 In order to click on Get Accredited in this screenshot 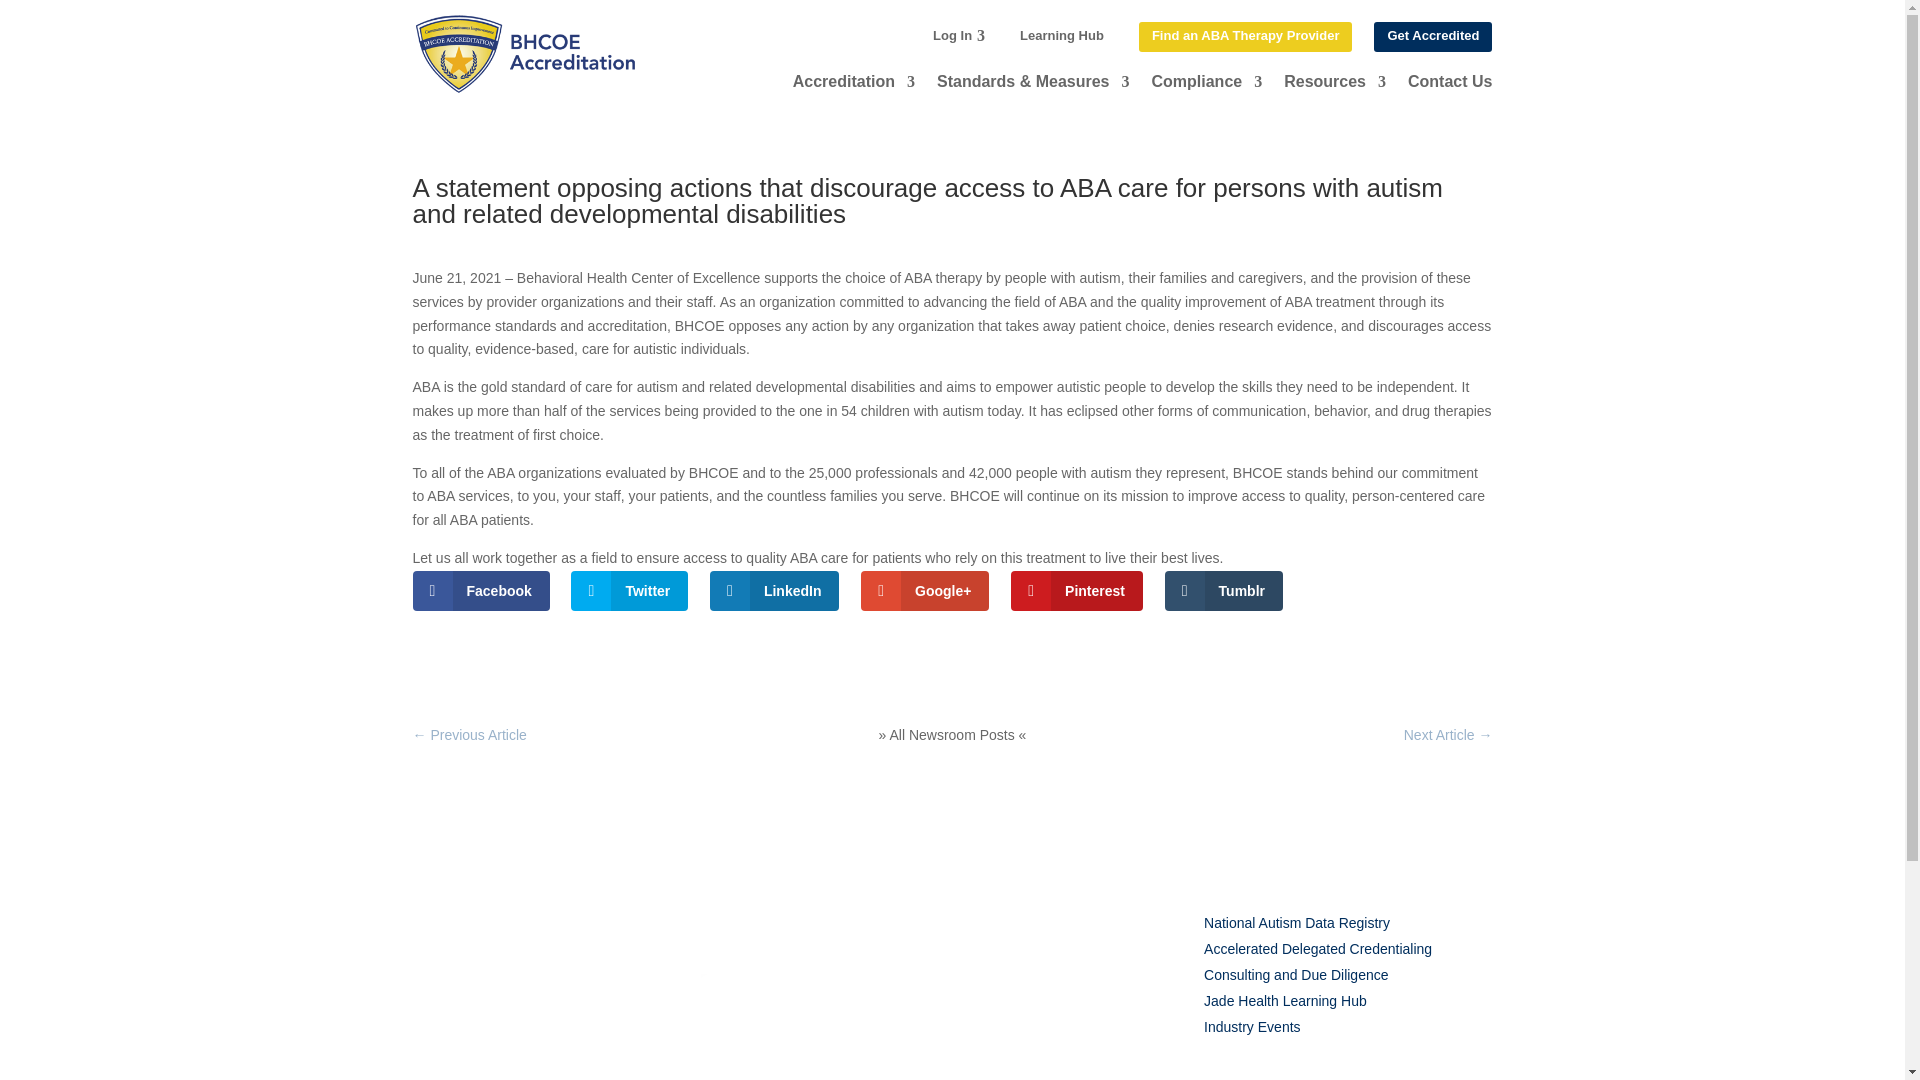, I will do `click(1432, 36)`.